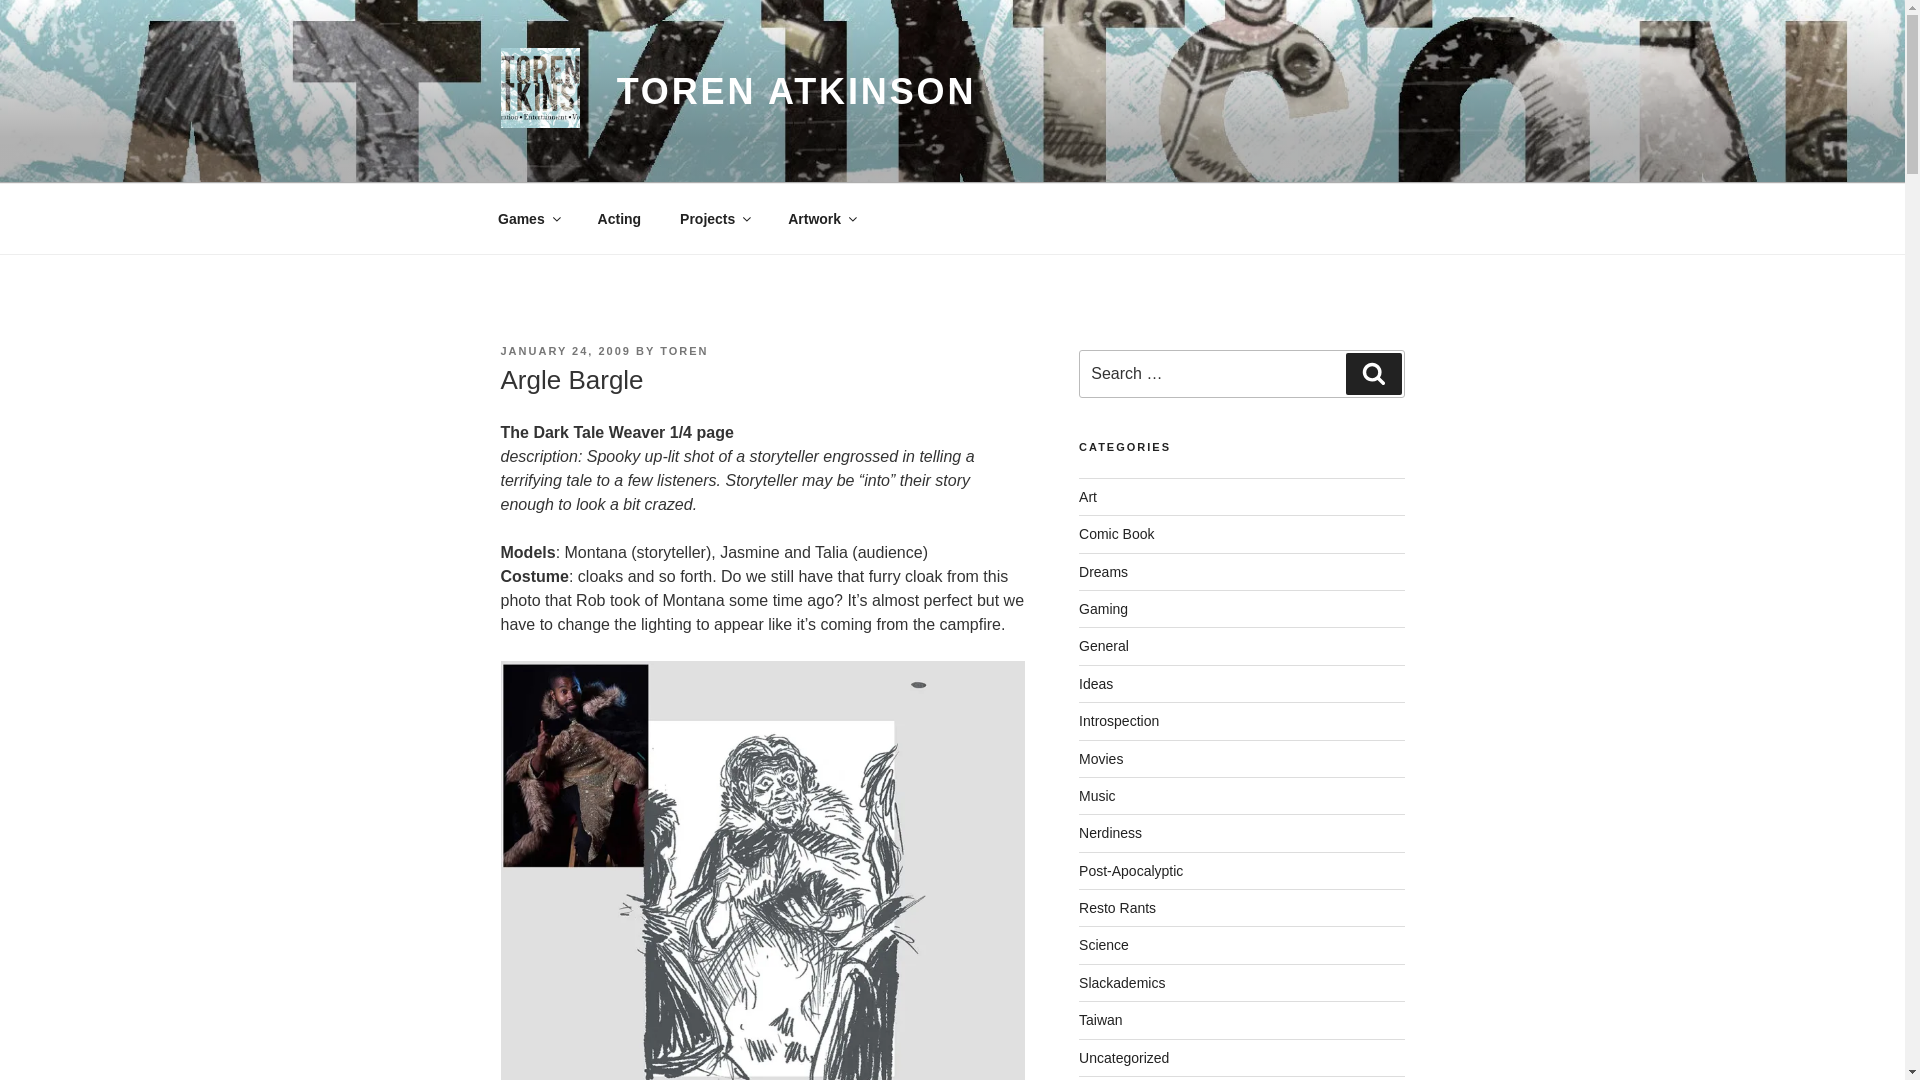  I want to click on Ideas, so click(1096, 684).